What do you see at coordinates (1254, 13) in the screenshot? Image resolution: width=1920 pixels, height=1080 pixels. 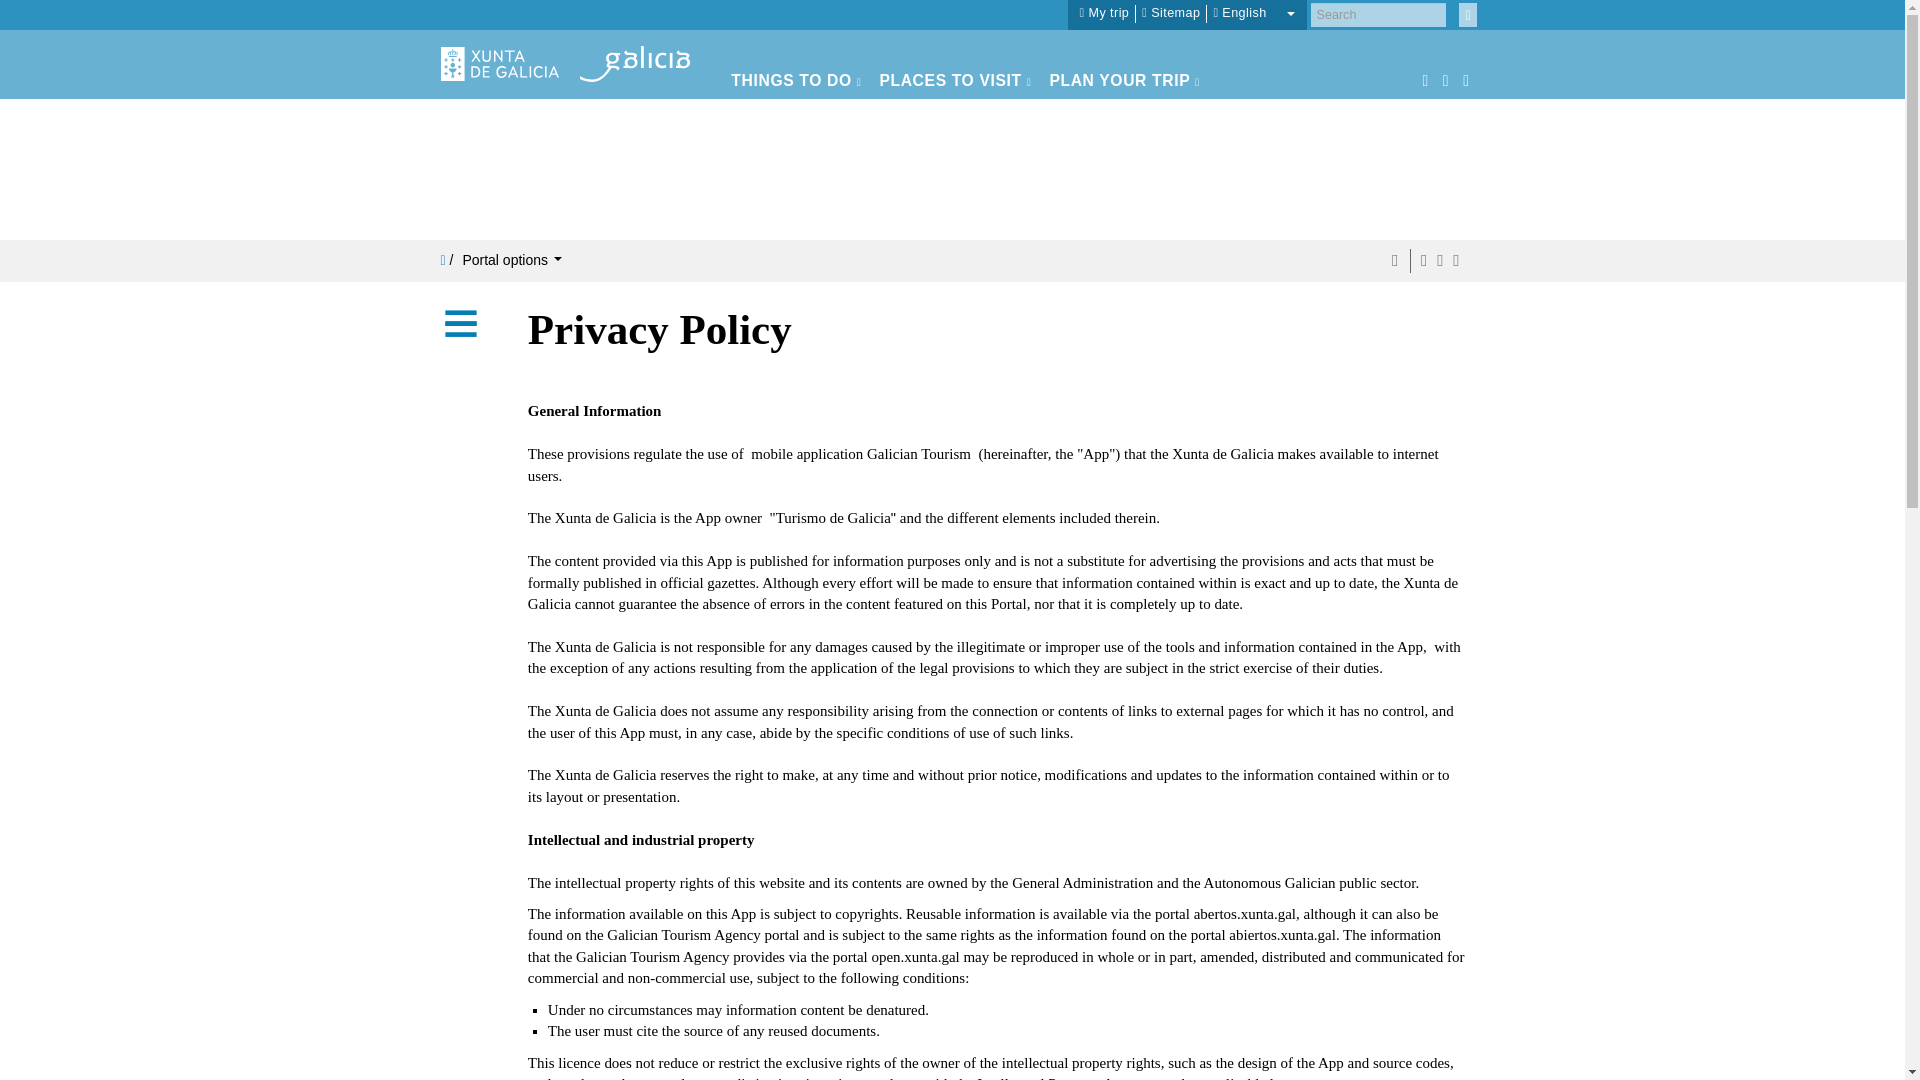 I see `English` at bounding box center [1254, 13].